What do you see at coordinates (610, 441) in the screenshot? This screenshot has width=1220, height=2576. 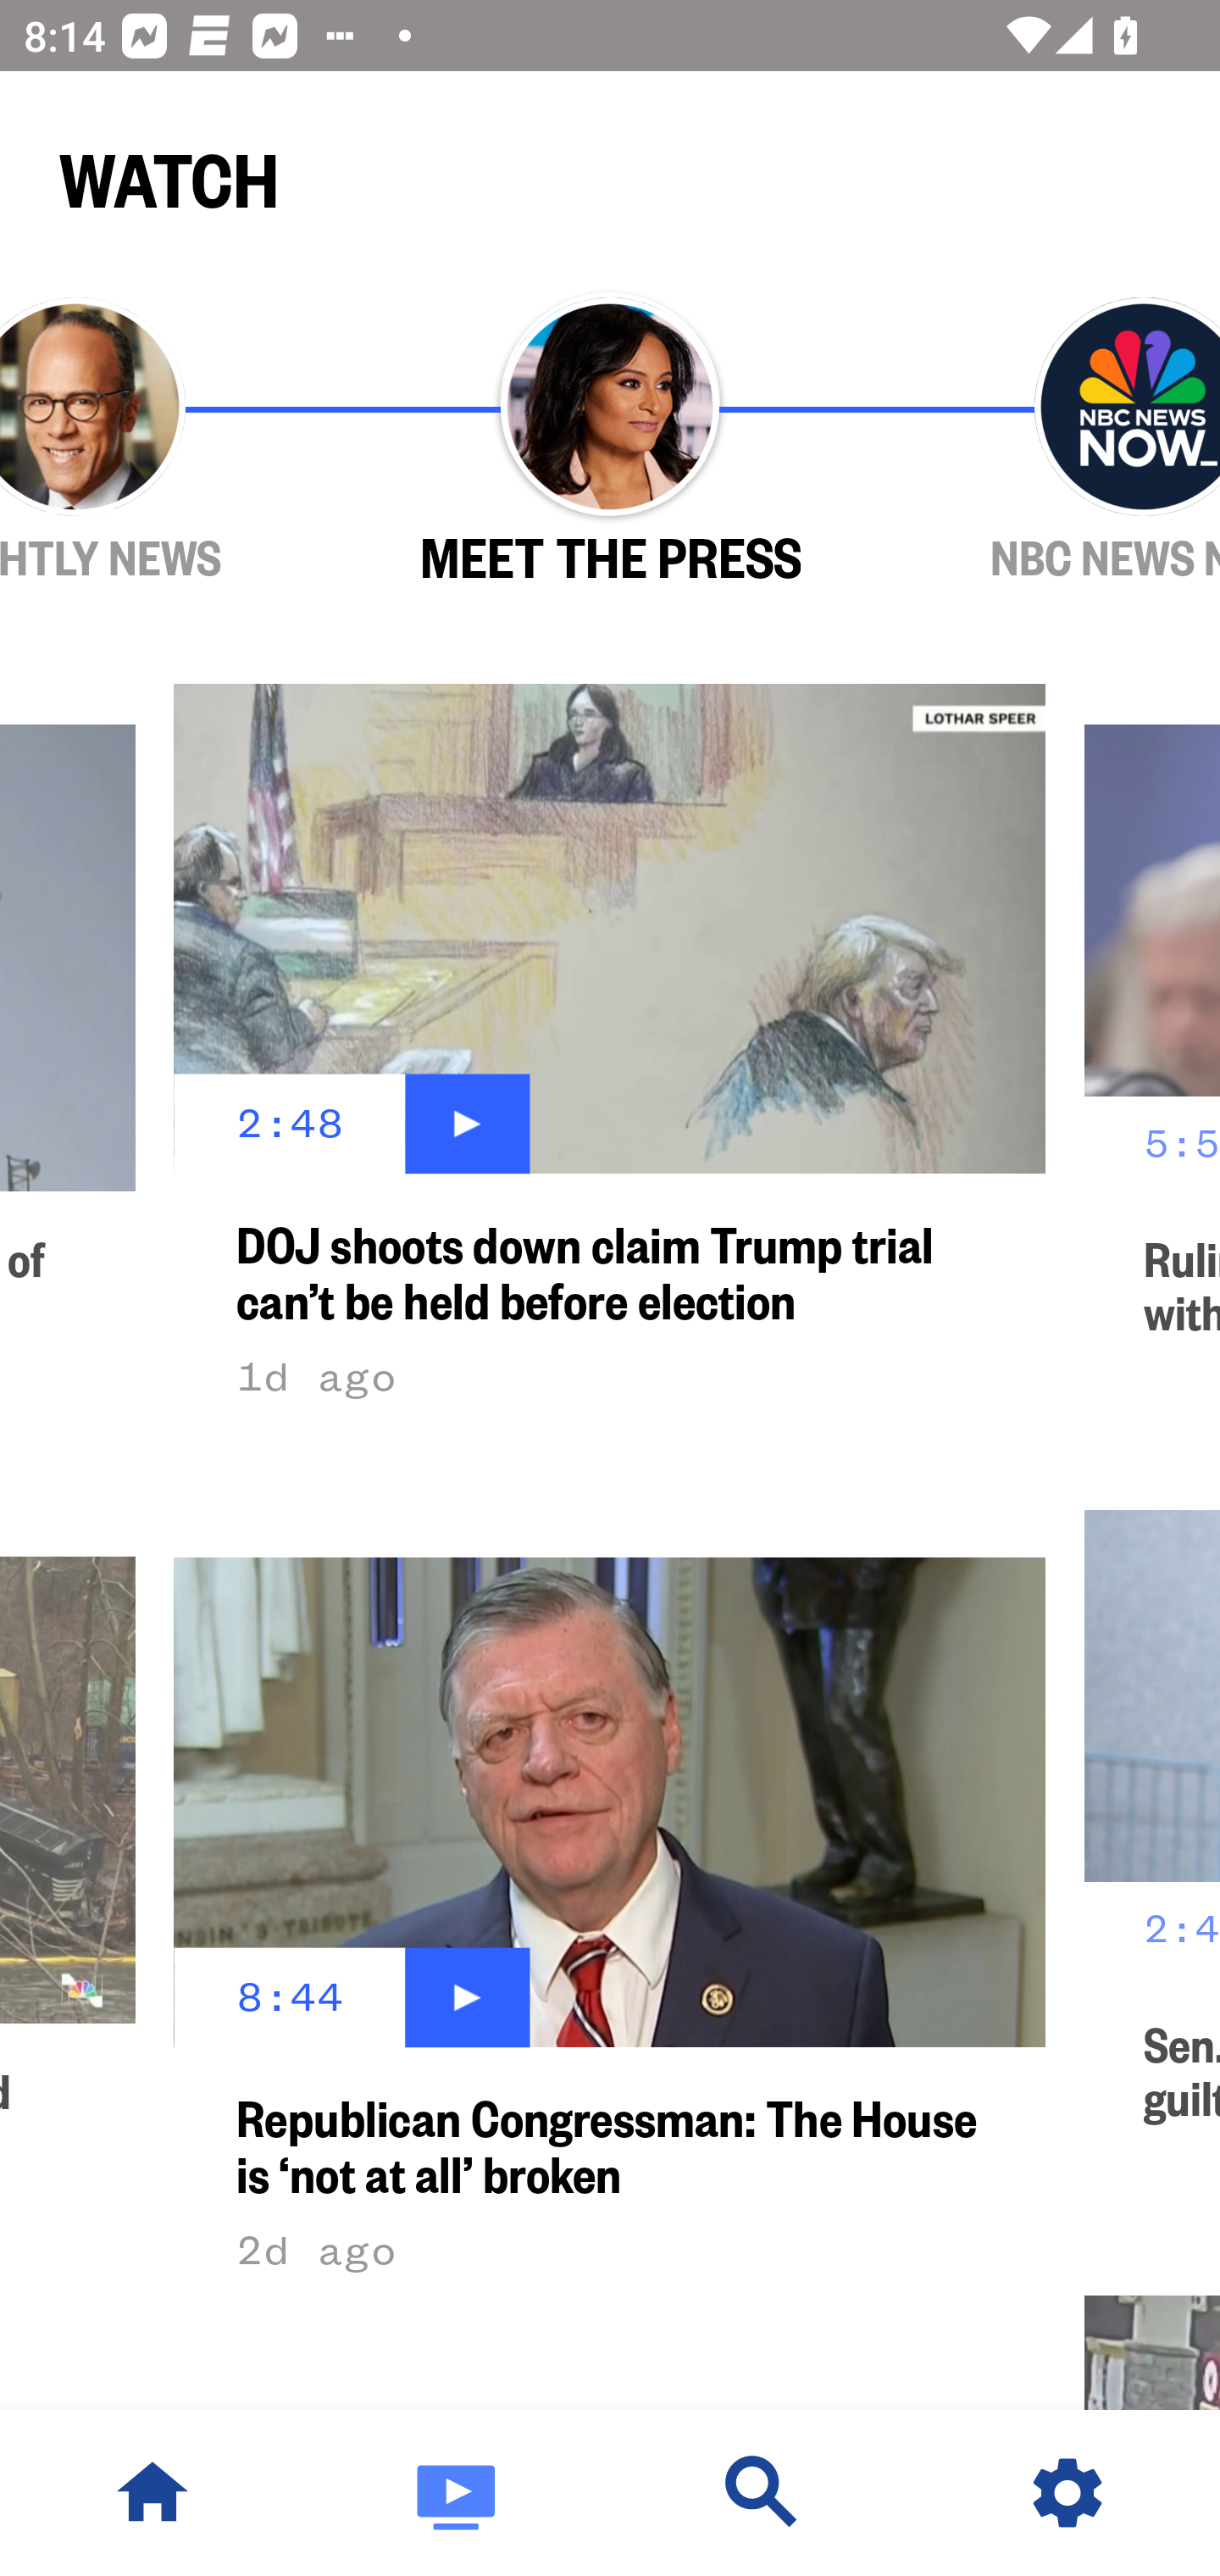 I see `MEET THE PRESS` at bounding box center [610, 441].